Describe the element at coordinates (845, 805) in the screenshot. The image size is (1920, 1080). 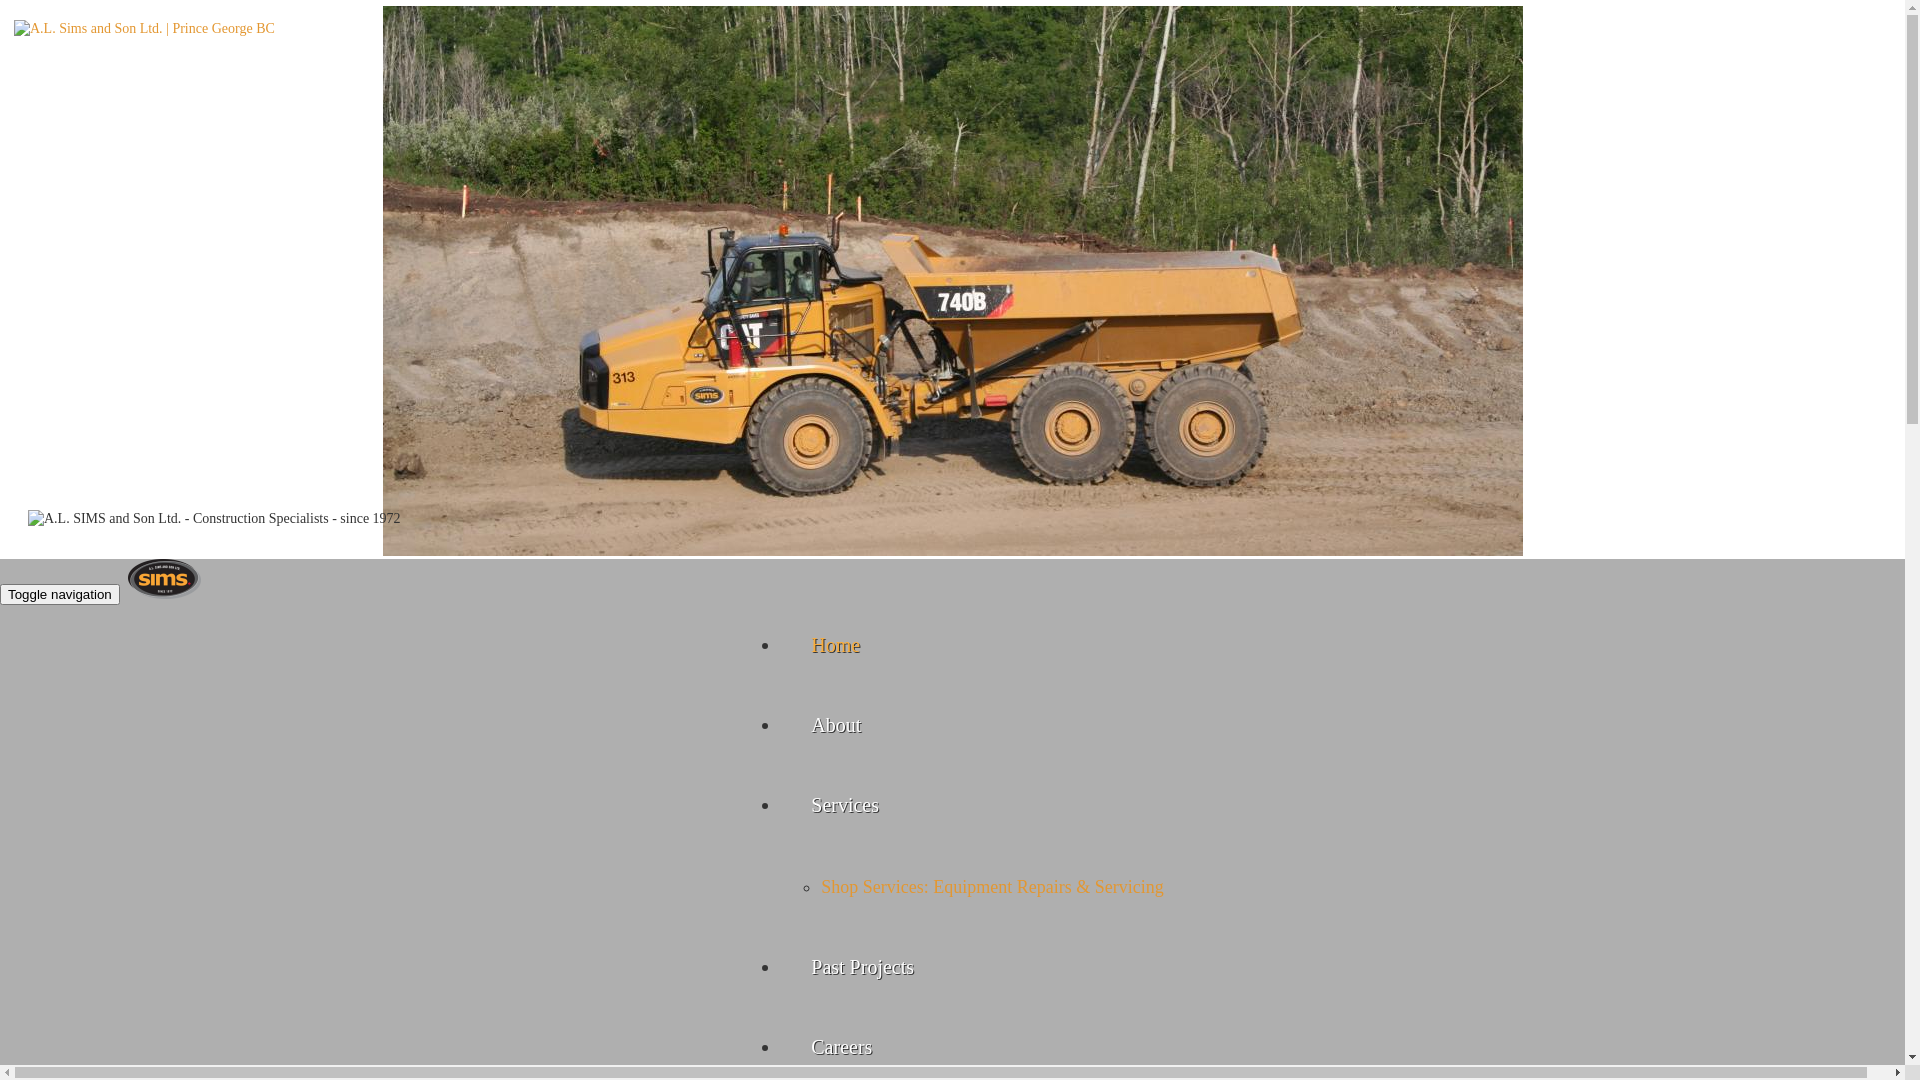
I see `Services` at that location.